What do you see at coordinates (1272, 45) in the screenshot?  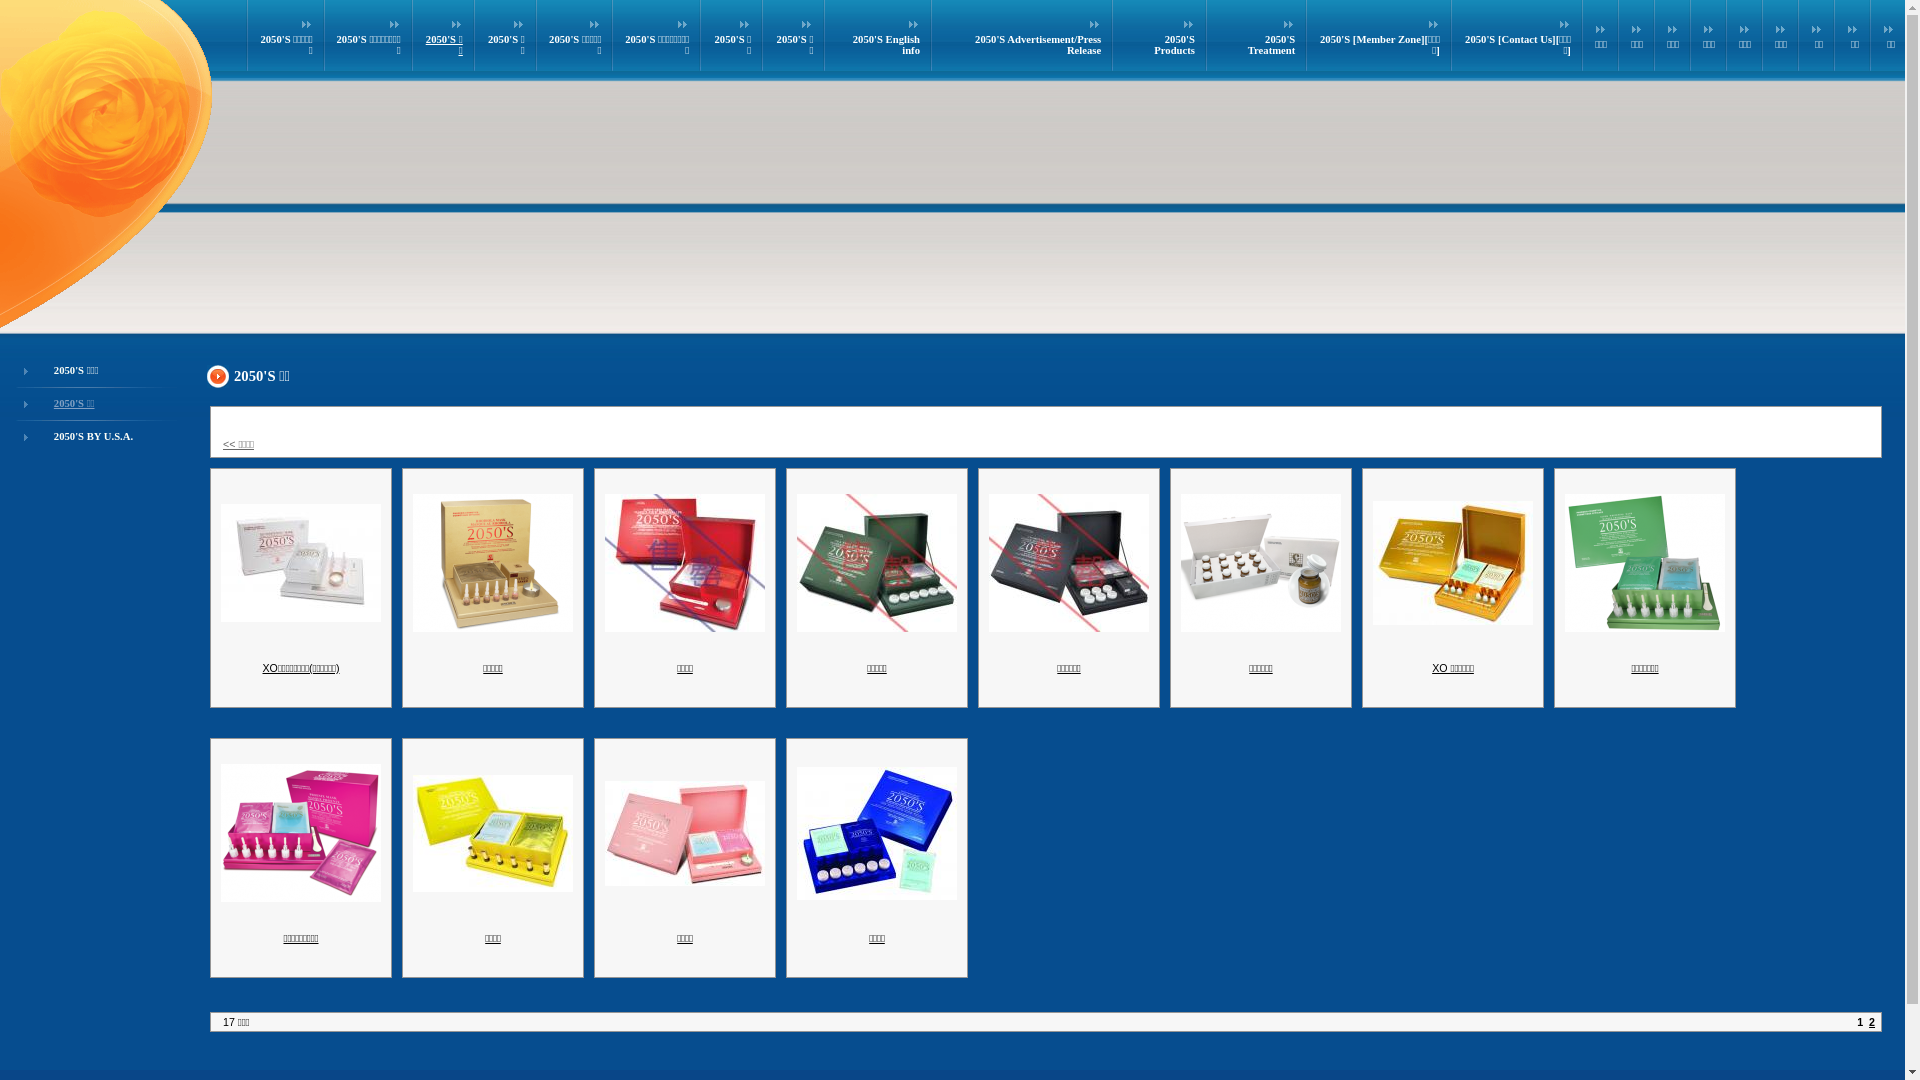 I see `2050'S Treatment` at bounding box center [1272, 45].